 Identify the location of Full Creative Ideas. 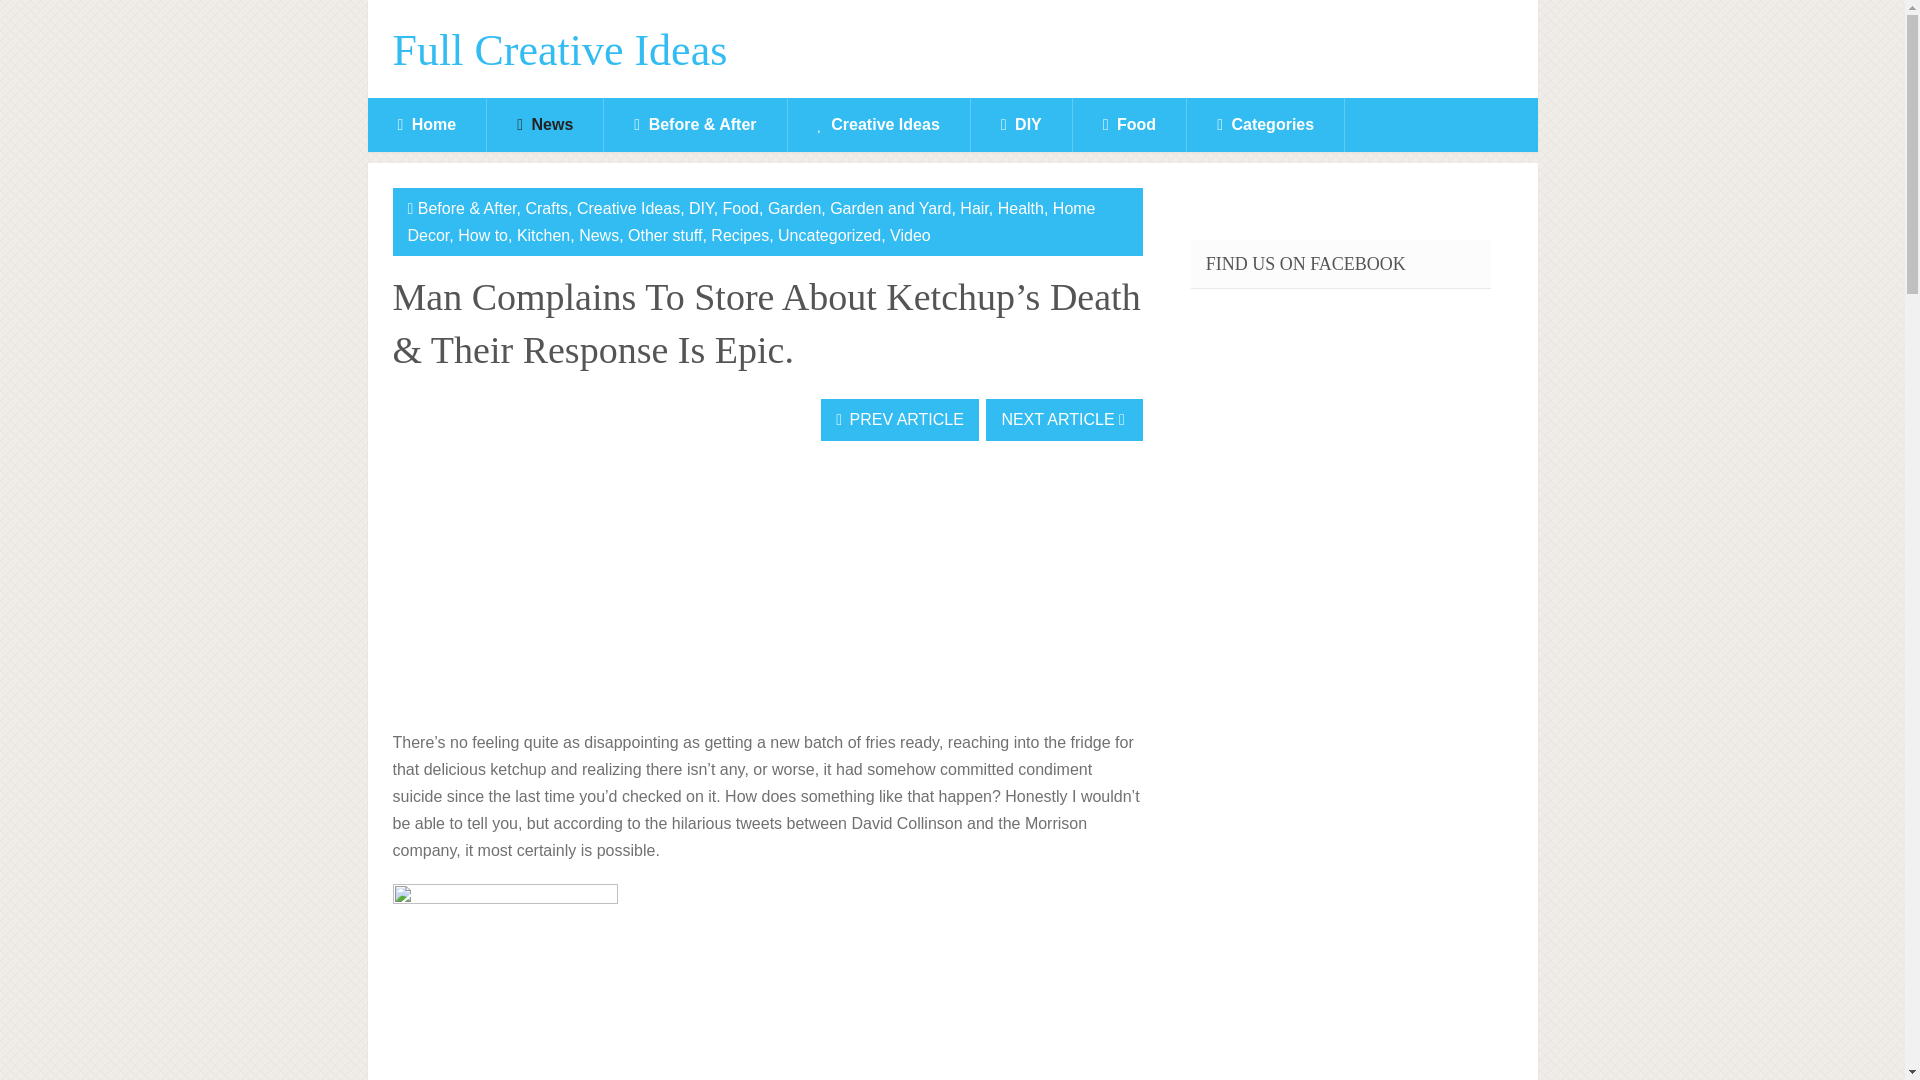
(559, 51).